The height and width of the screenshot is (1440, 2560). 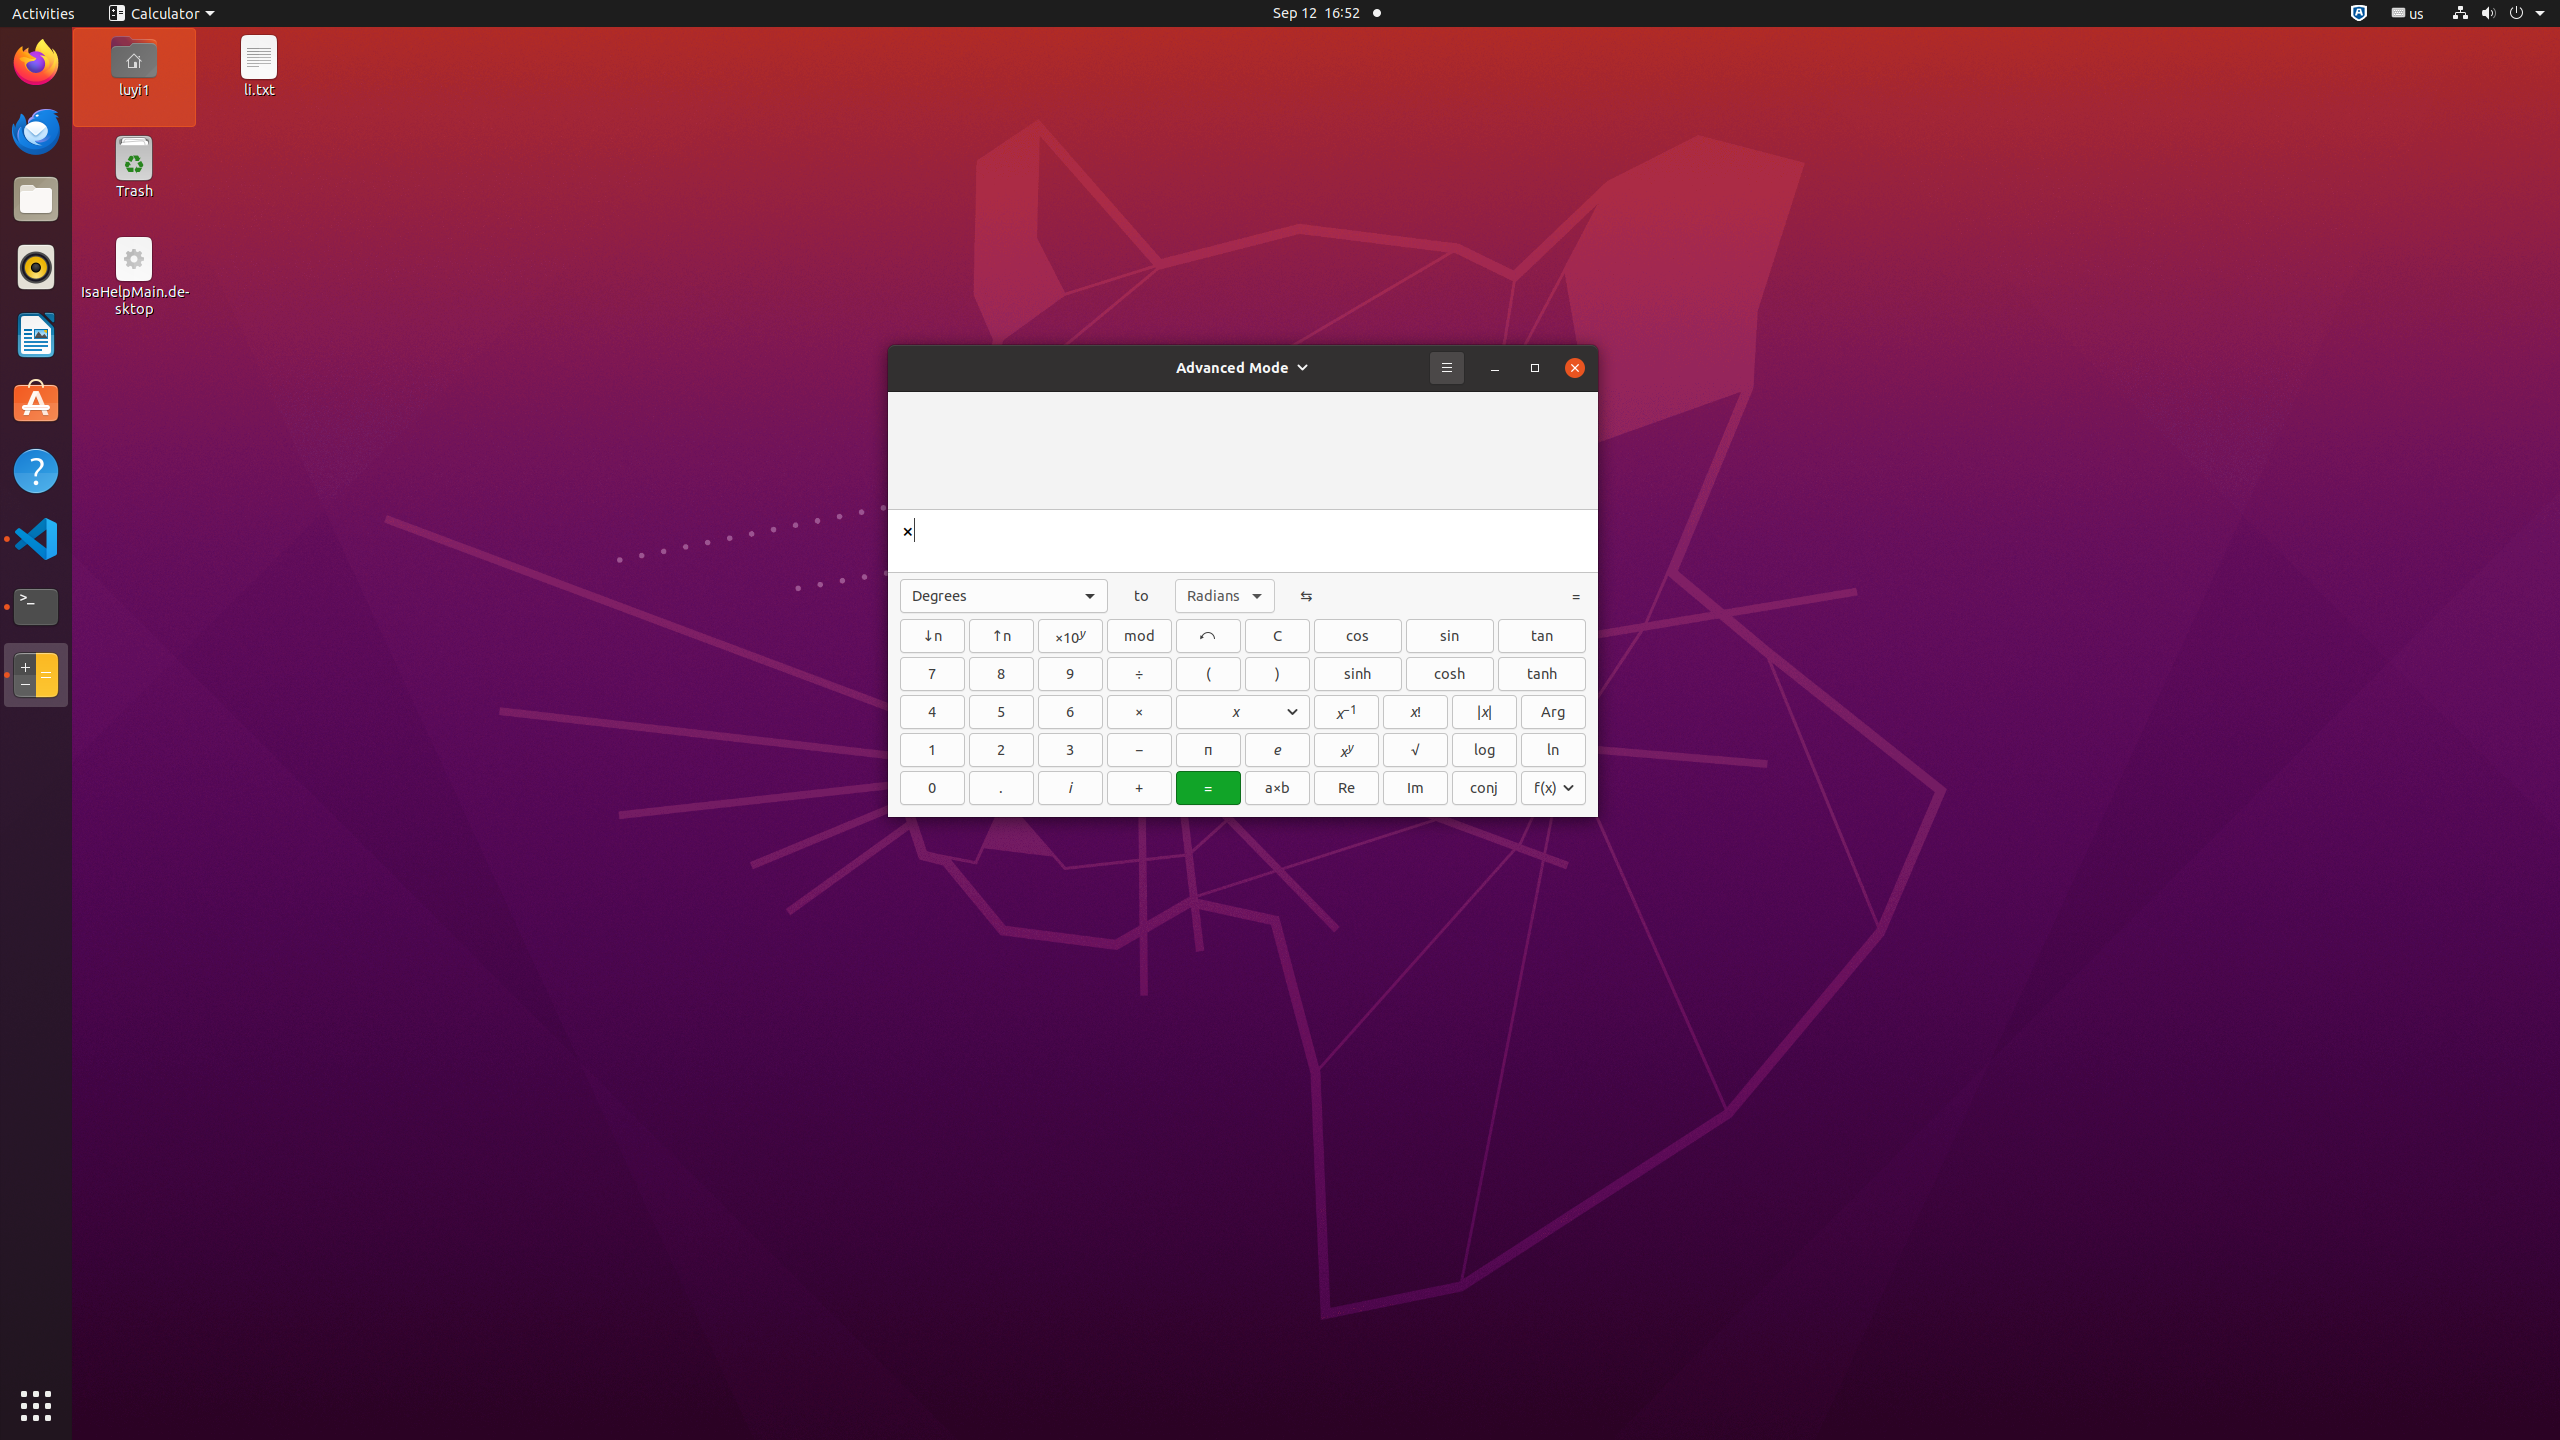 I want to click on Minimize, so click(x=1495, y=368).